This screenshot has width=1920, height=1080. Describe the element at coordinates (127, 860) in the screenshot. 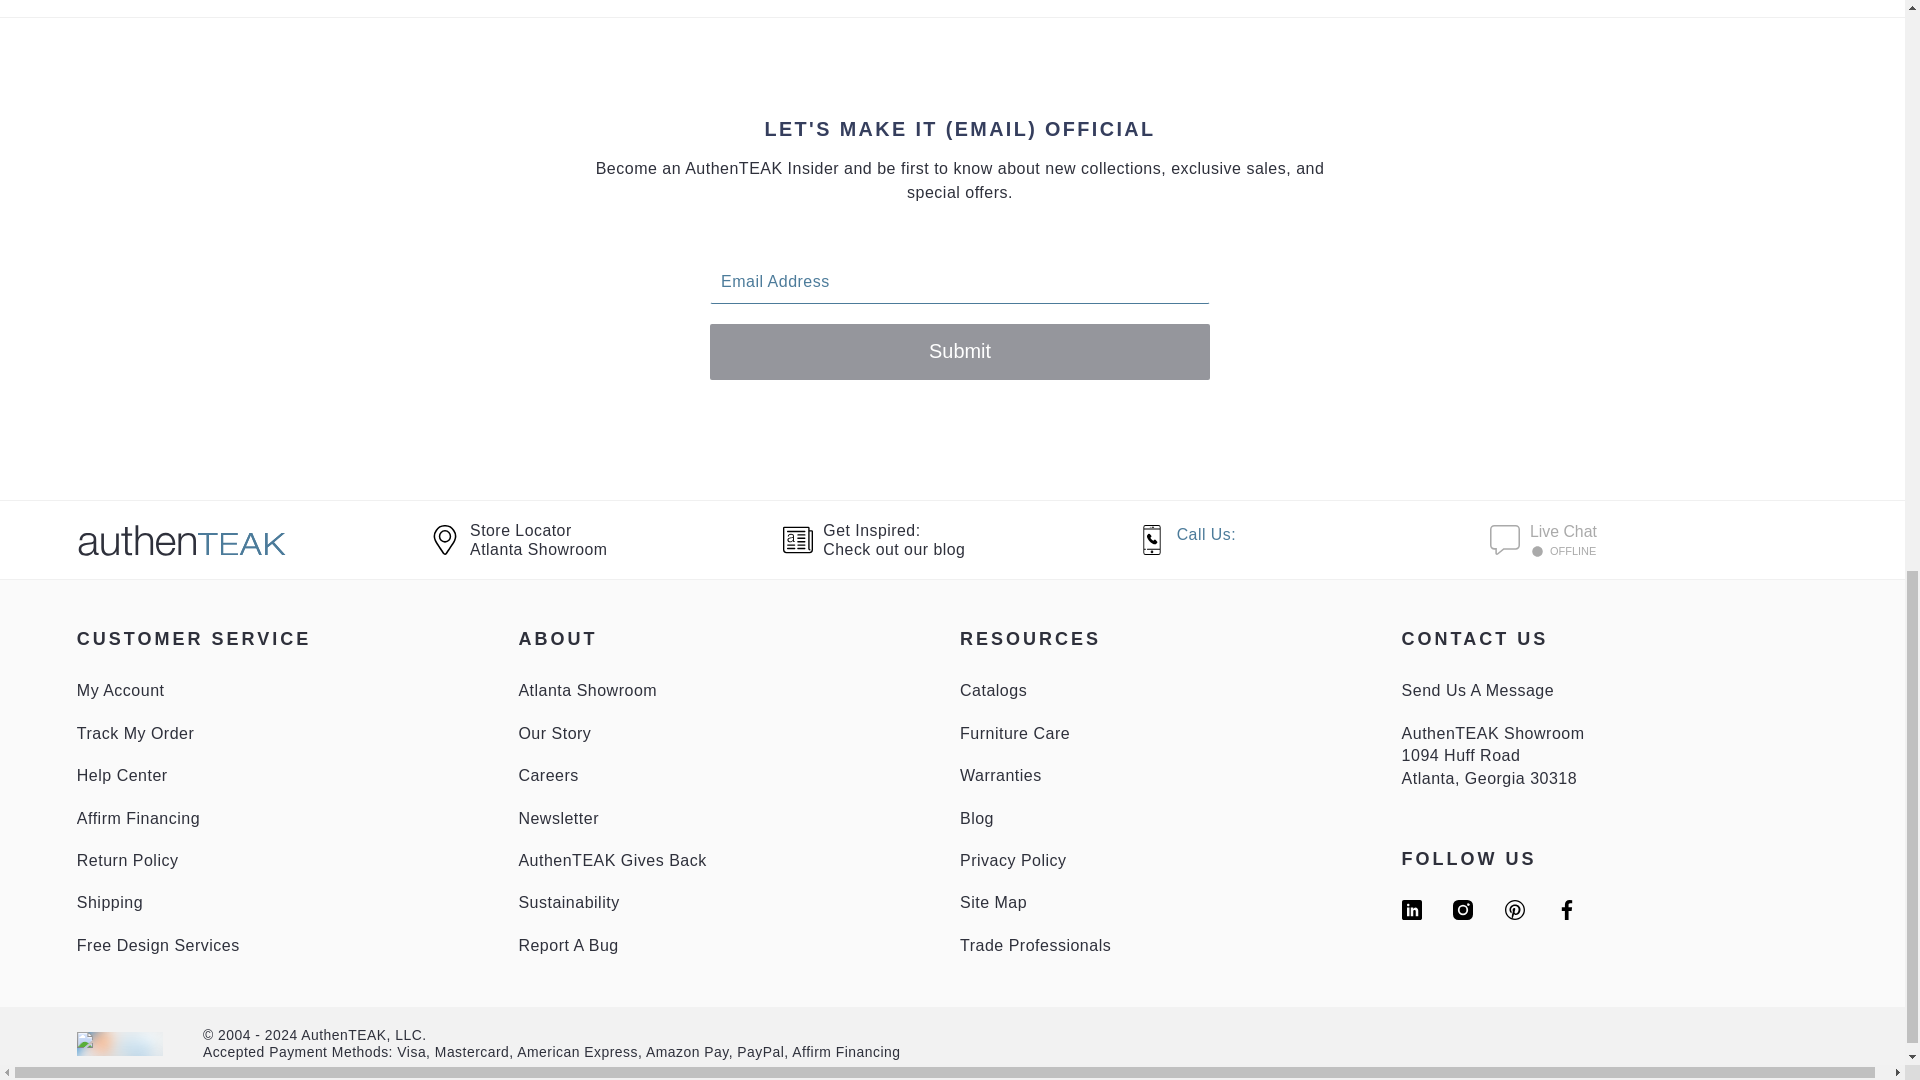

I see `Shipping` at that location.